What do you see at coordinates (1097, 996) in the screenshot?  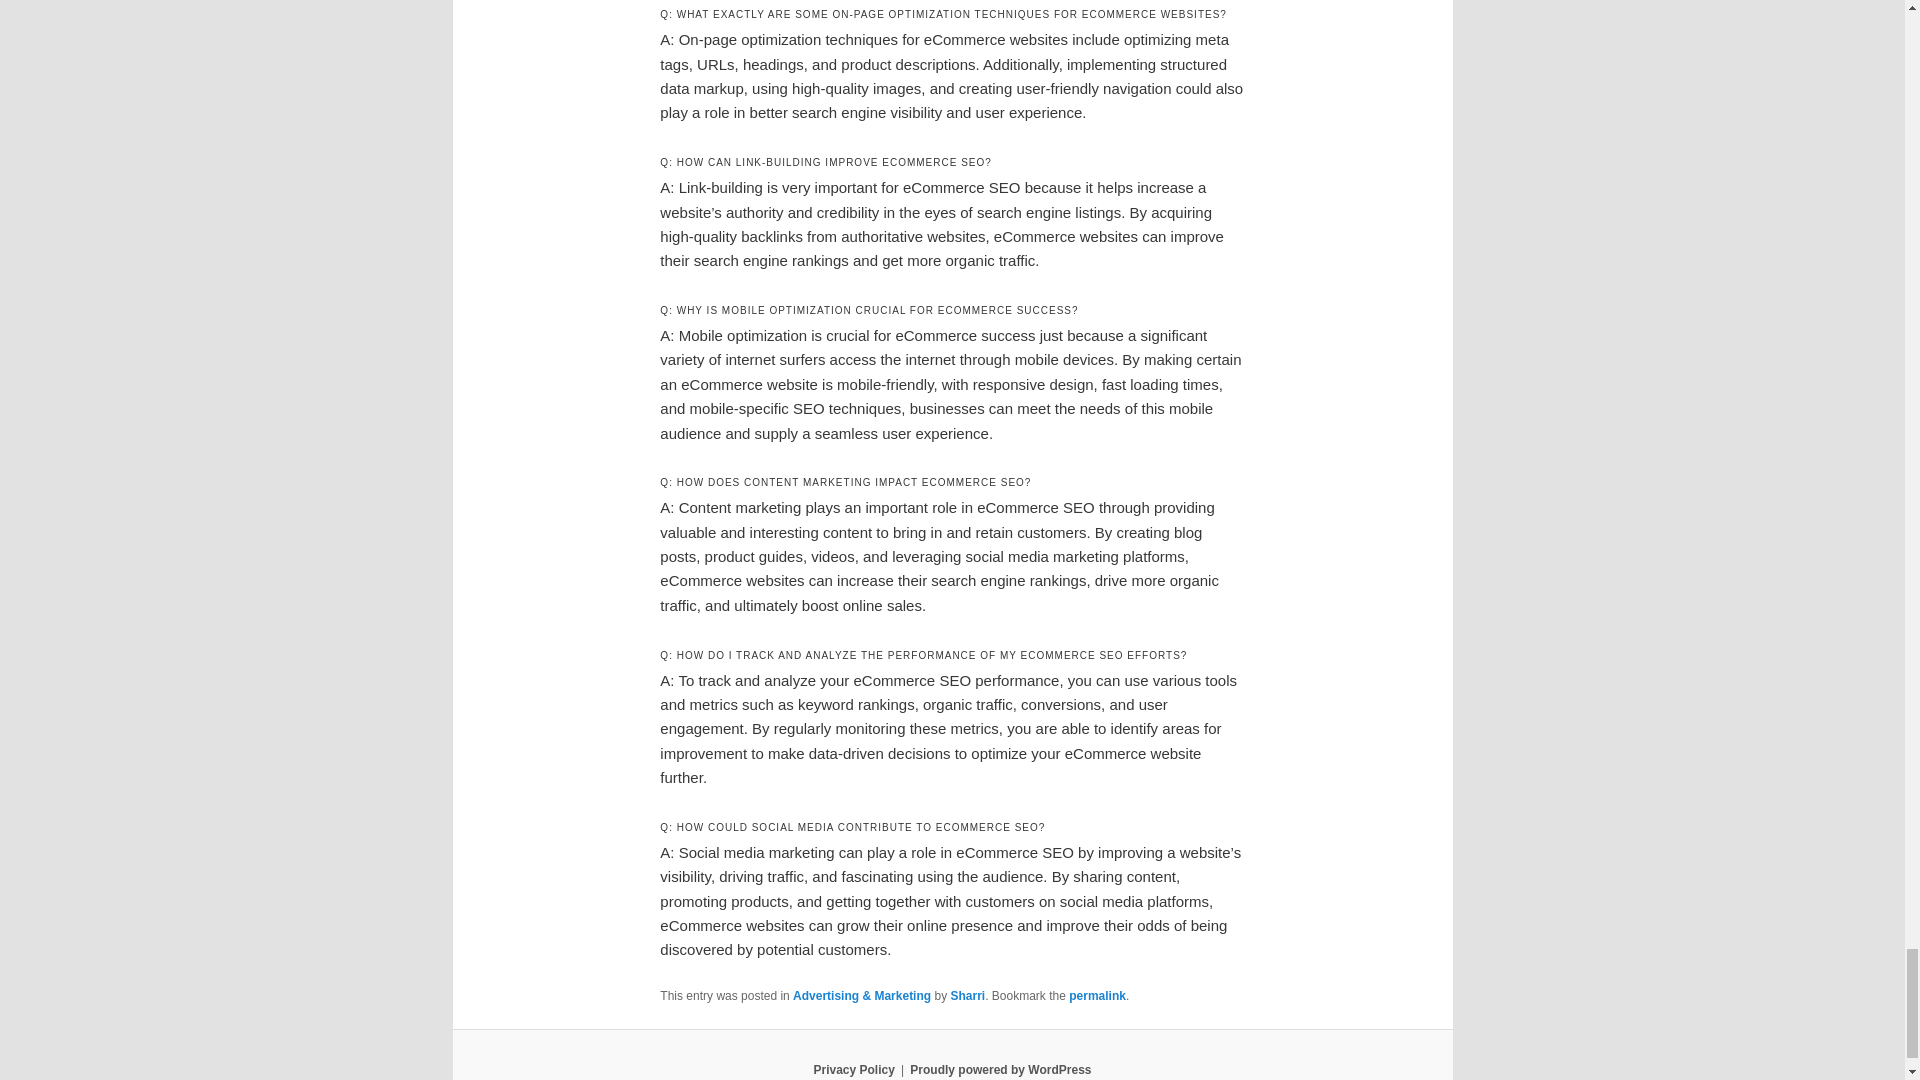 I see `permalink` at bounding box center [1097, 996].